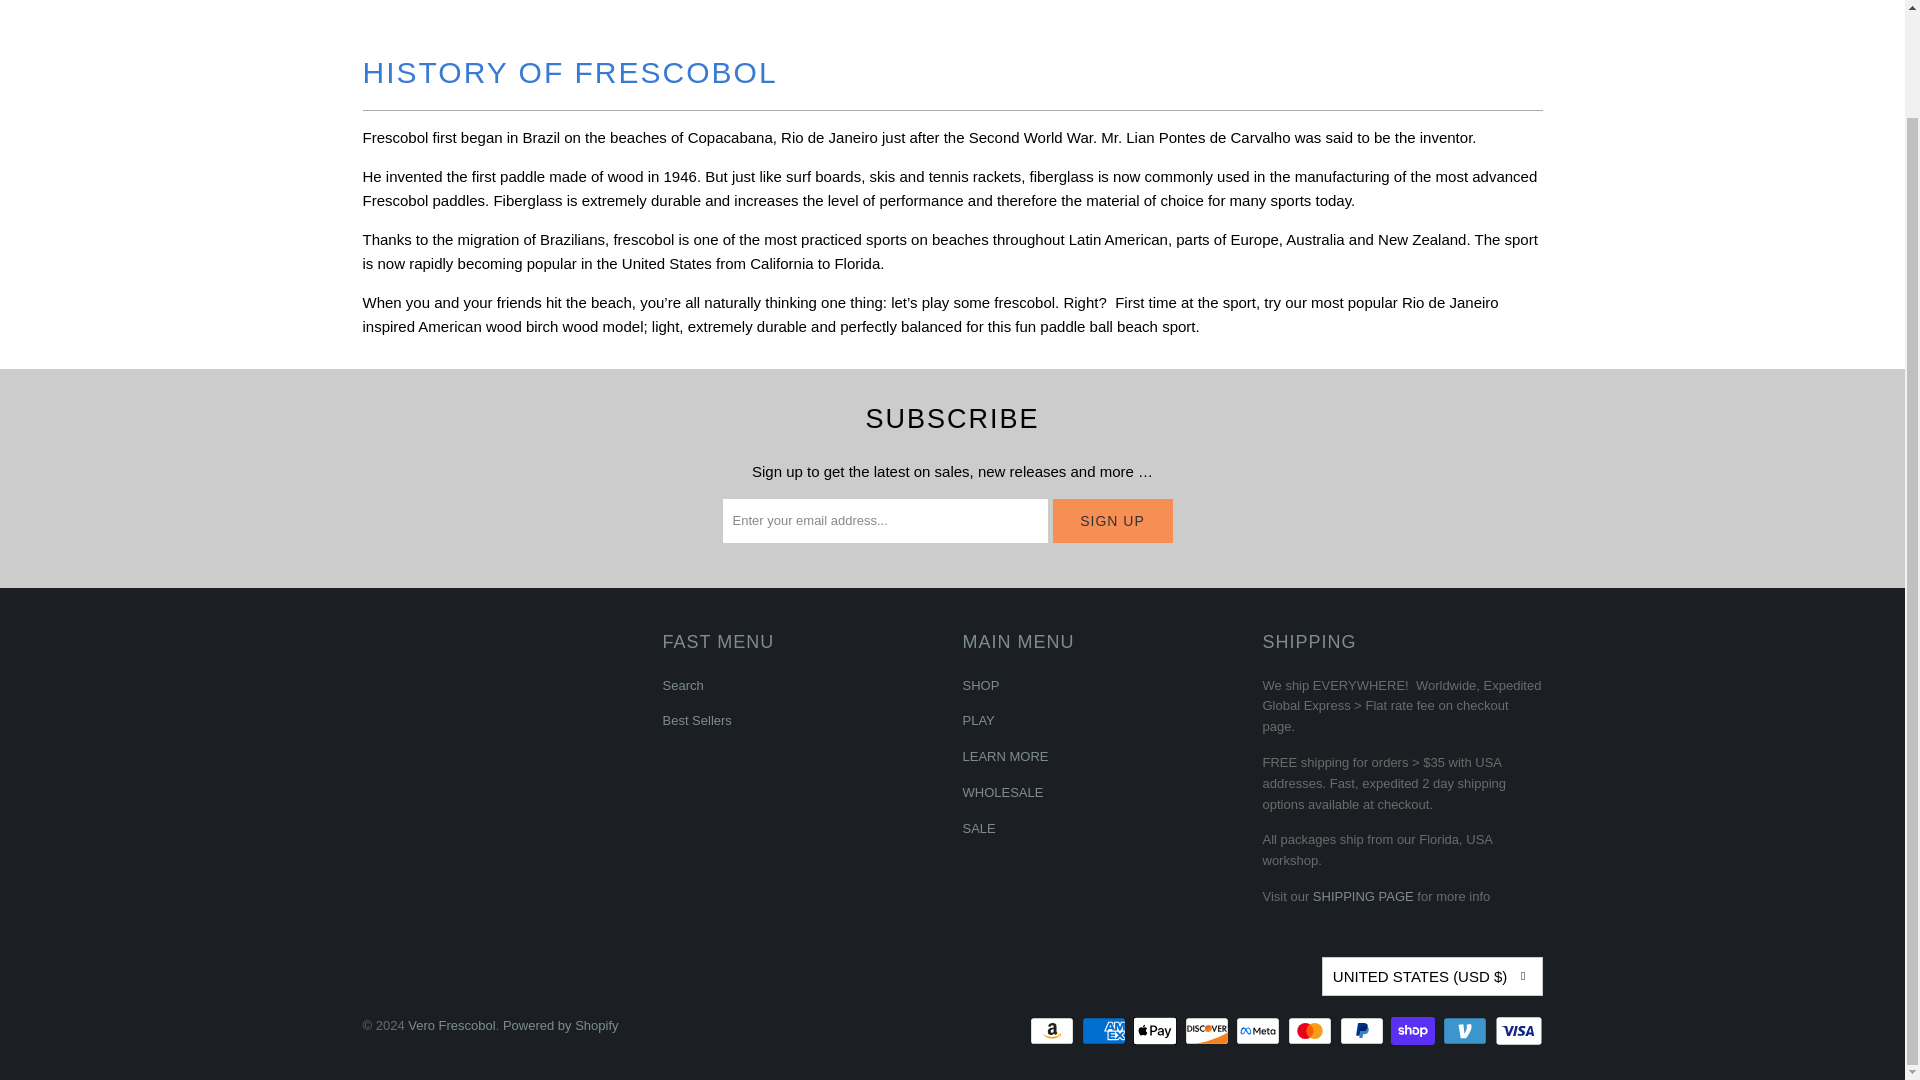  I want to click on Vero Frescobol, so click(953, 3).